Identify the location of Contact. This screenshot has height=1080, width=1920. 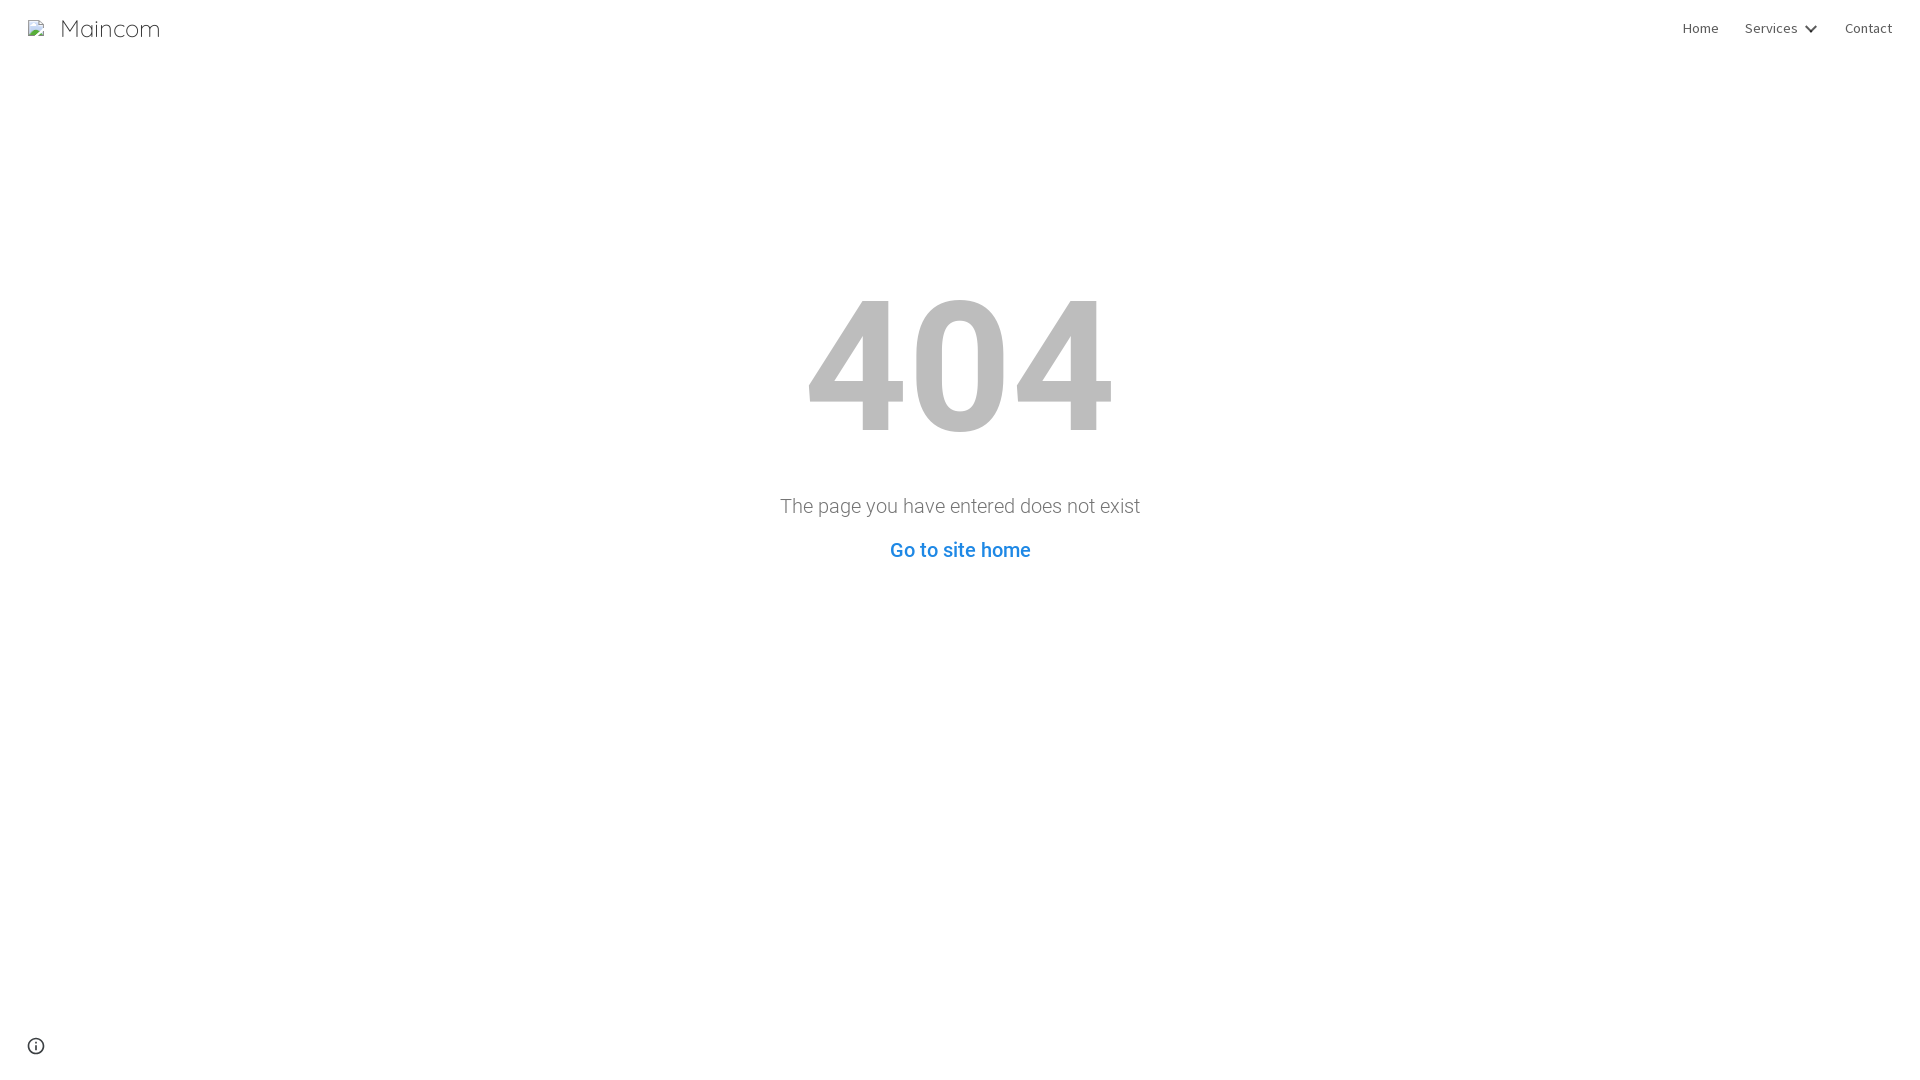
(1868, 28).